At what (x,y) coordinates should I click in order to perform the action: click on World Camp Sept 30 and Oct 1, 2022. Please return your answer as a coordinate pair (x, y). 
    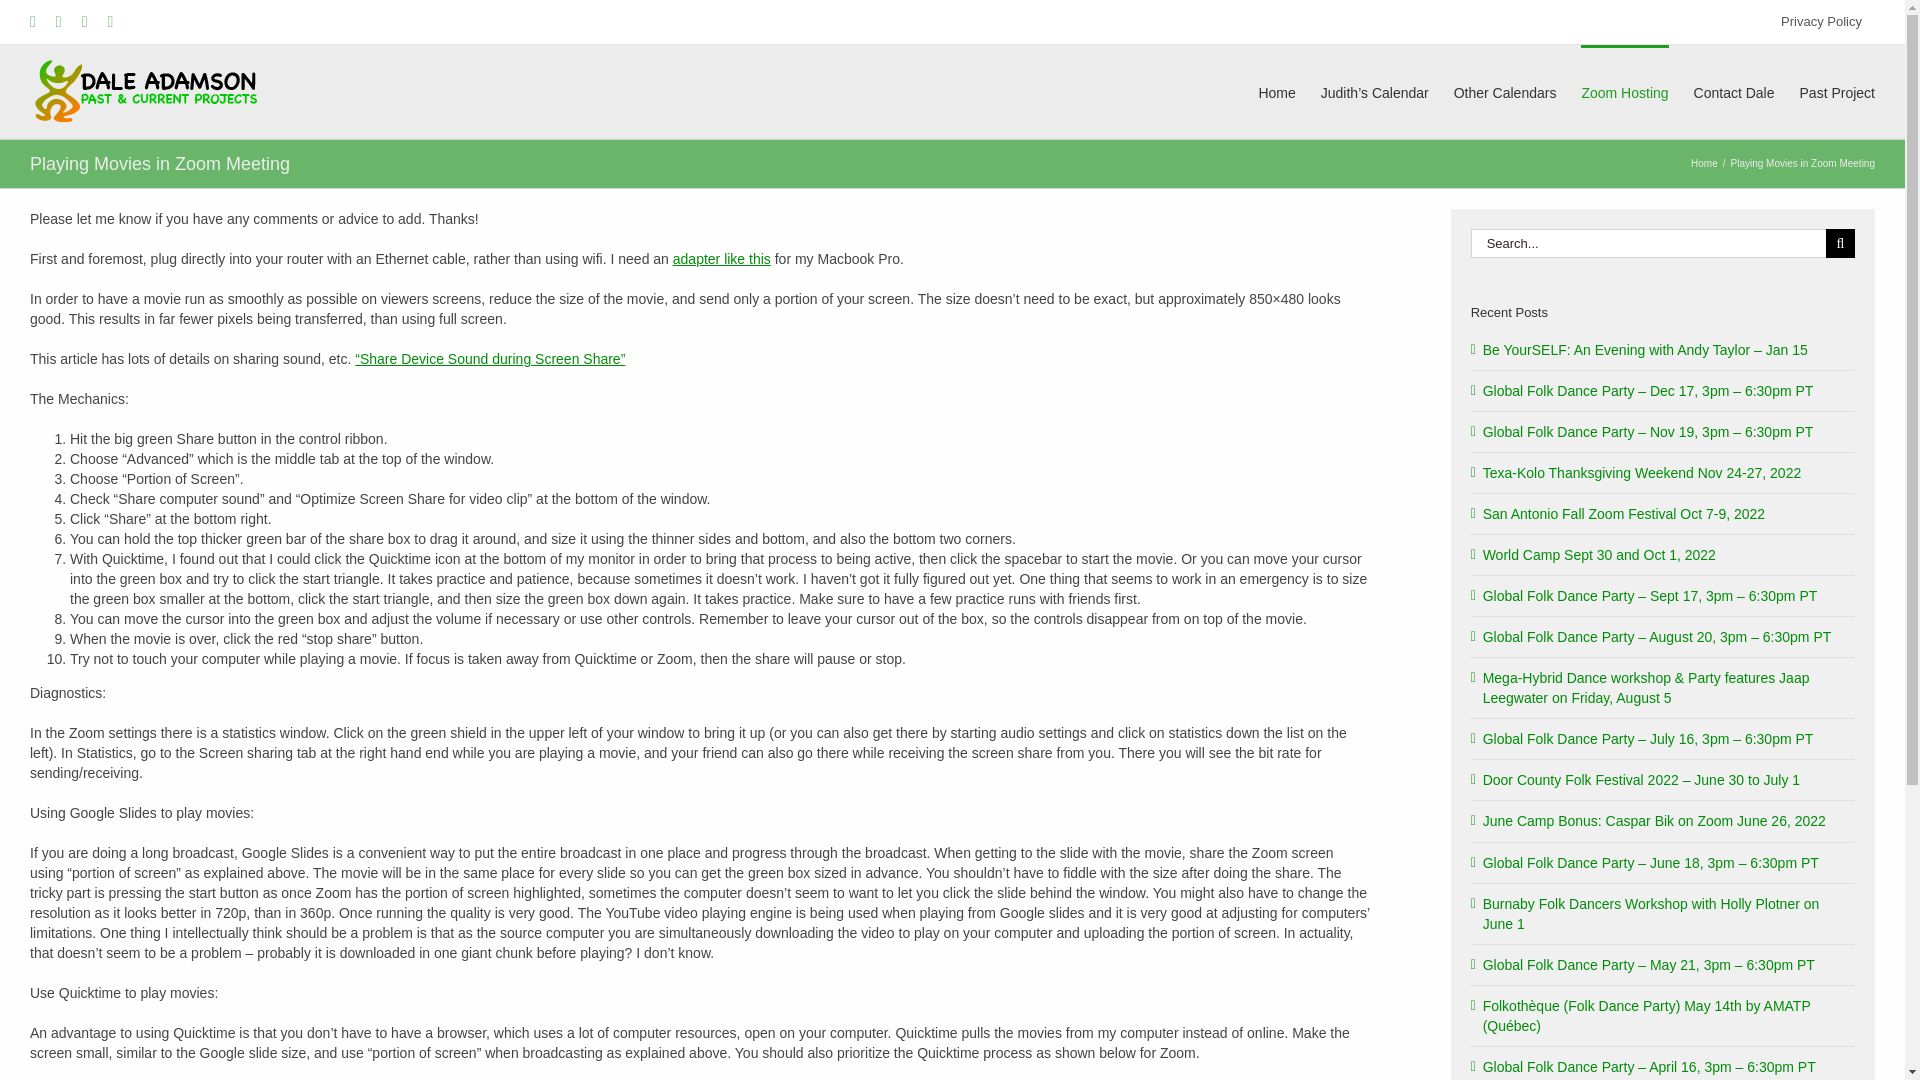
    Looking at the image, I should click on (1599, 554).